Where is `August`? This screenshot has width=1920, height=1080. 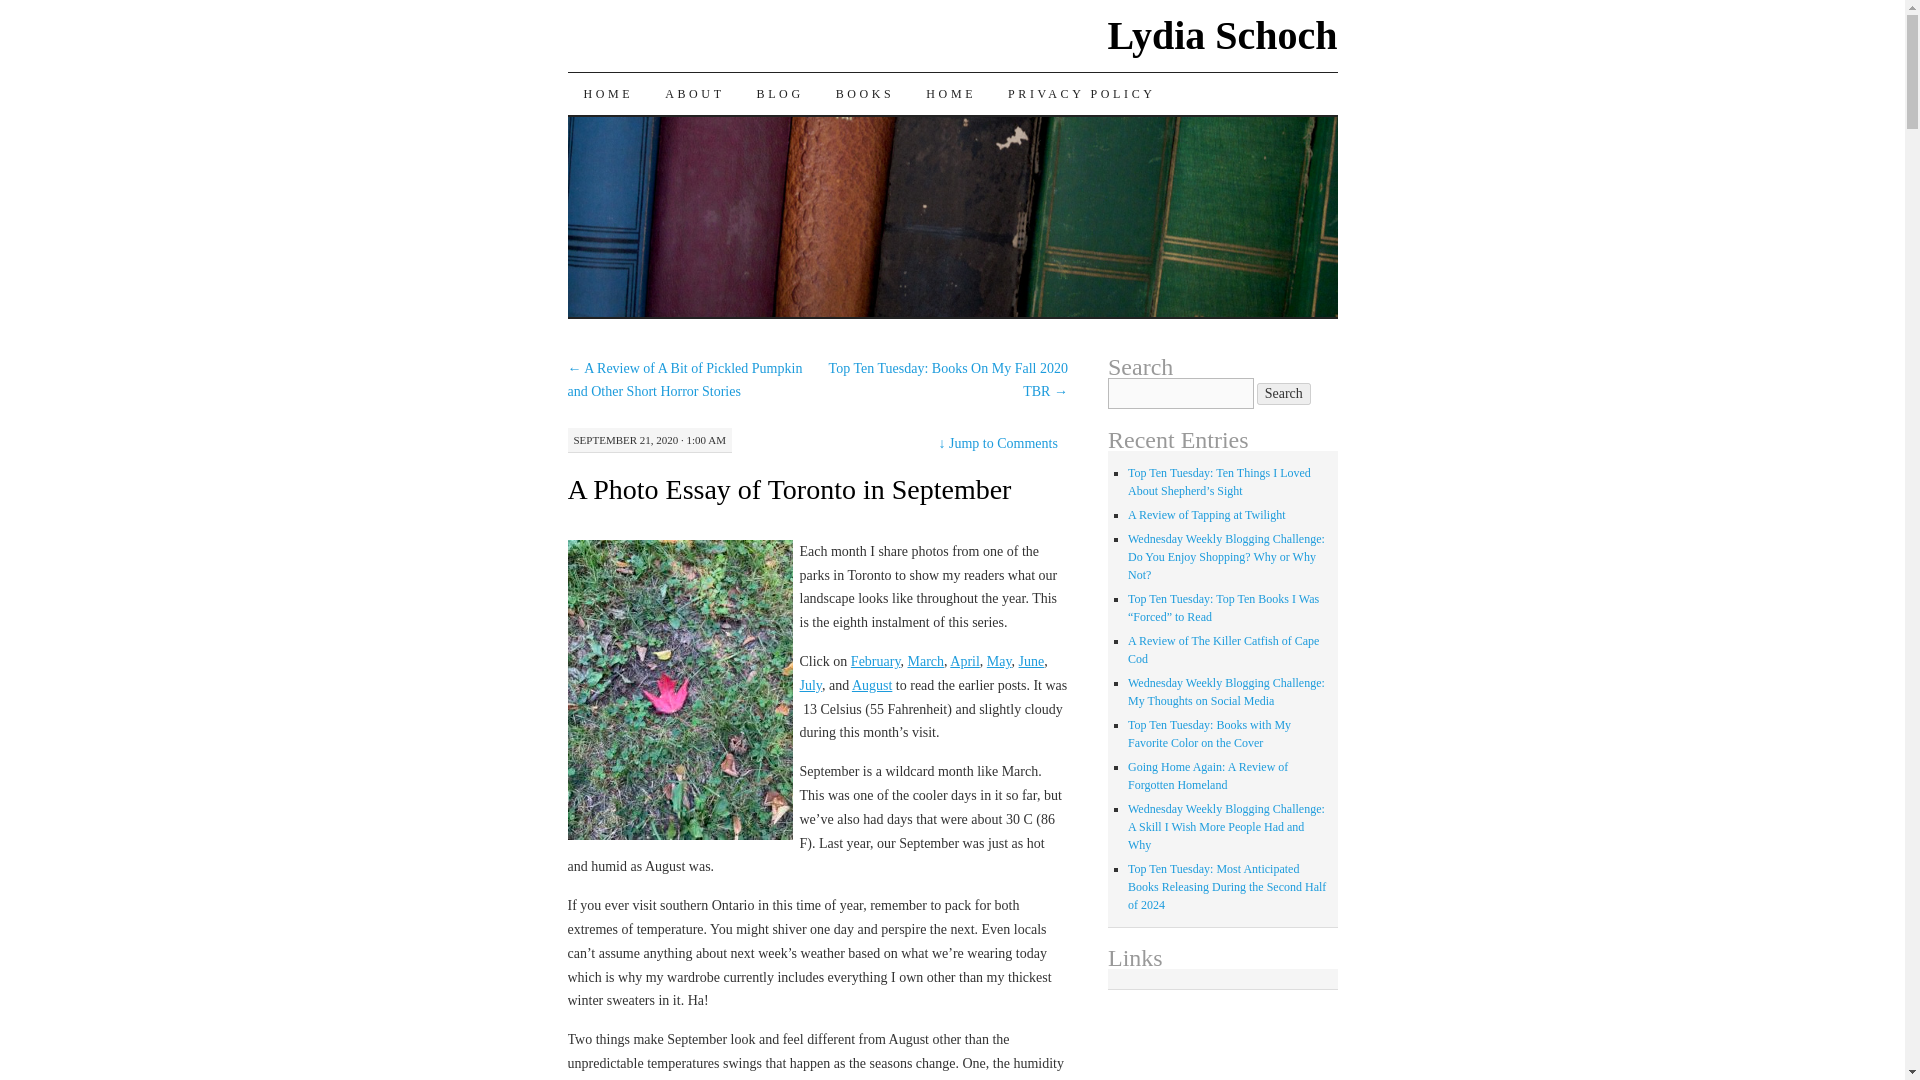 August is located at coordinates (872, 686).